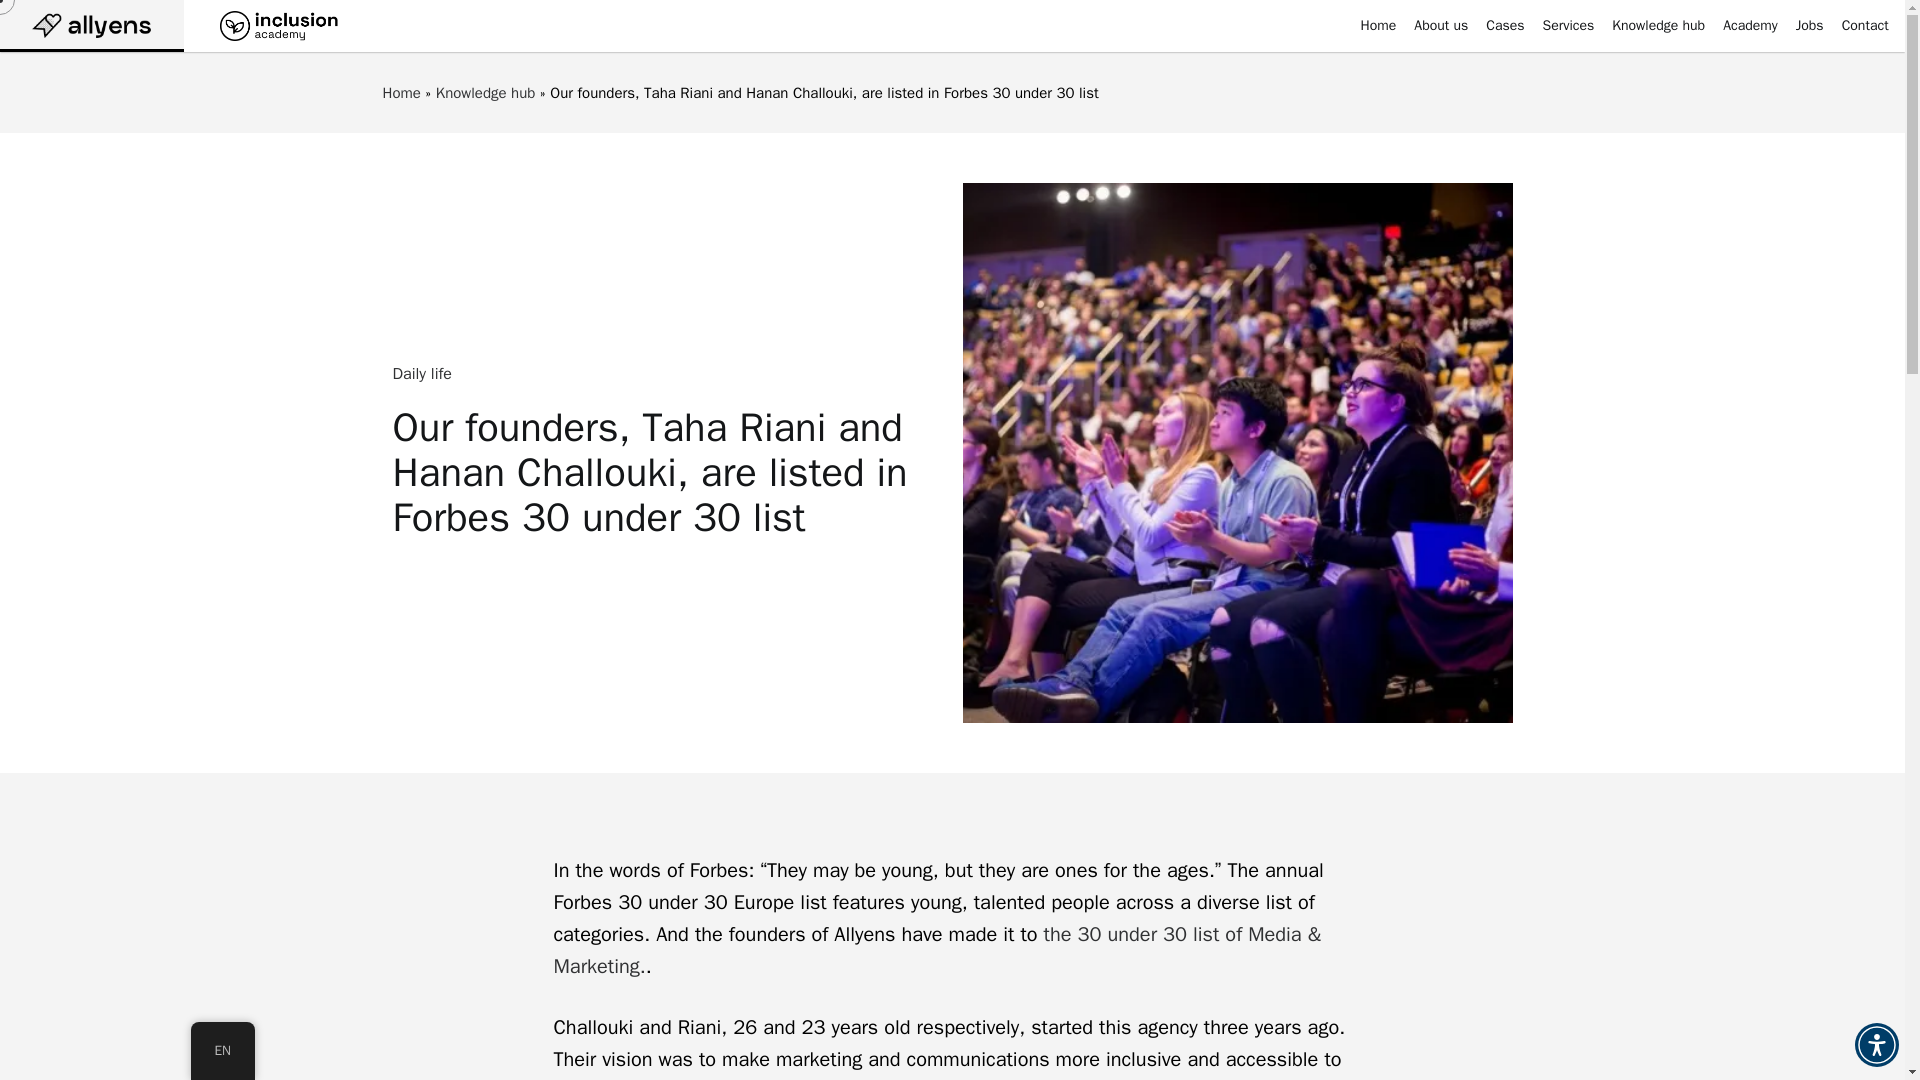 The image size is (1920, 1080). I want to click on Home, so click(401, 92).